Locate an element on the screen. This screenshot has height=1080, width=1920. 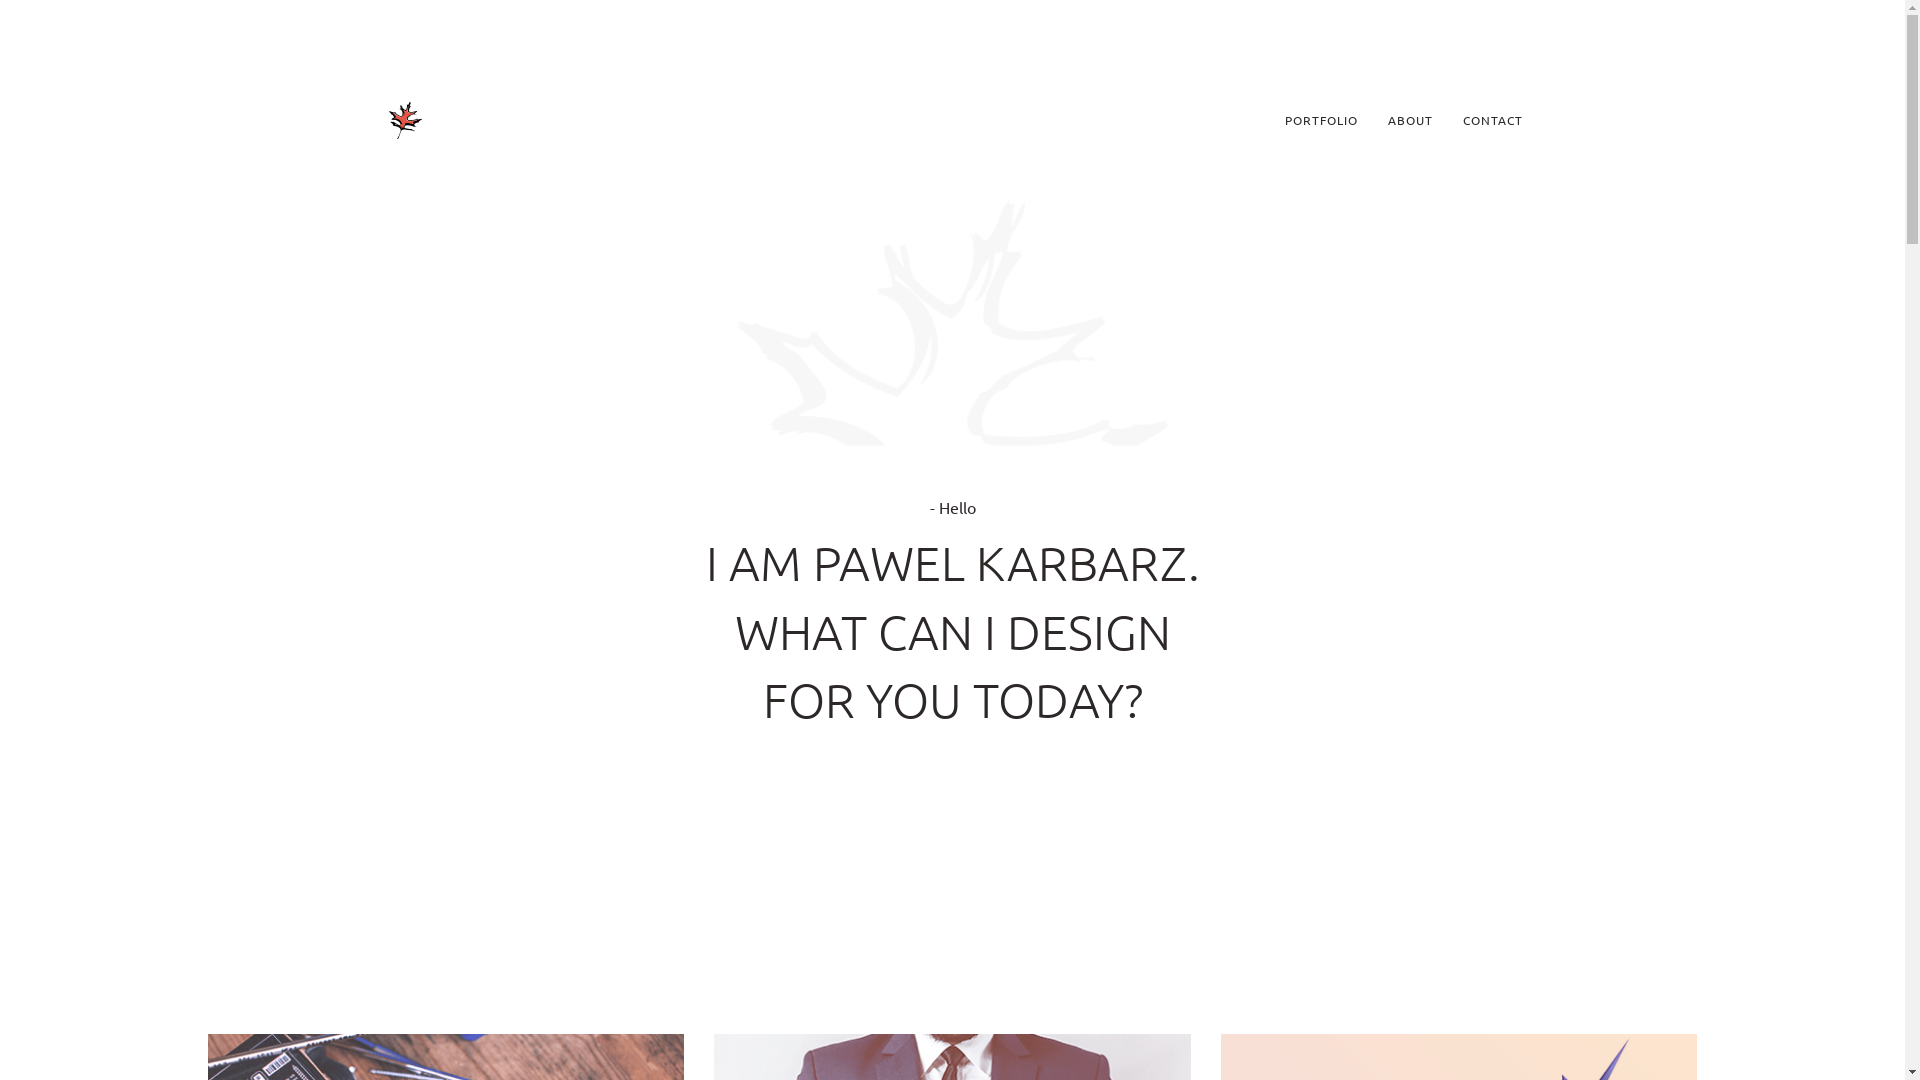
ABOUT is located at coordinates (1410, 120).